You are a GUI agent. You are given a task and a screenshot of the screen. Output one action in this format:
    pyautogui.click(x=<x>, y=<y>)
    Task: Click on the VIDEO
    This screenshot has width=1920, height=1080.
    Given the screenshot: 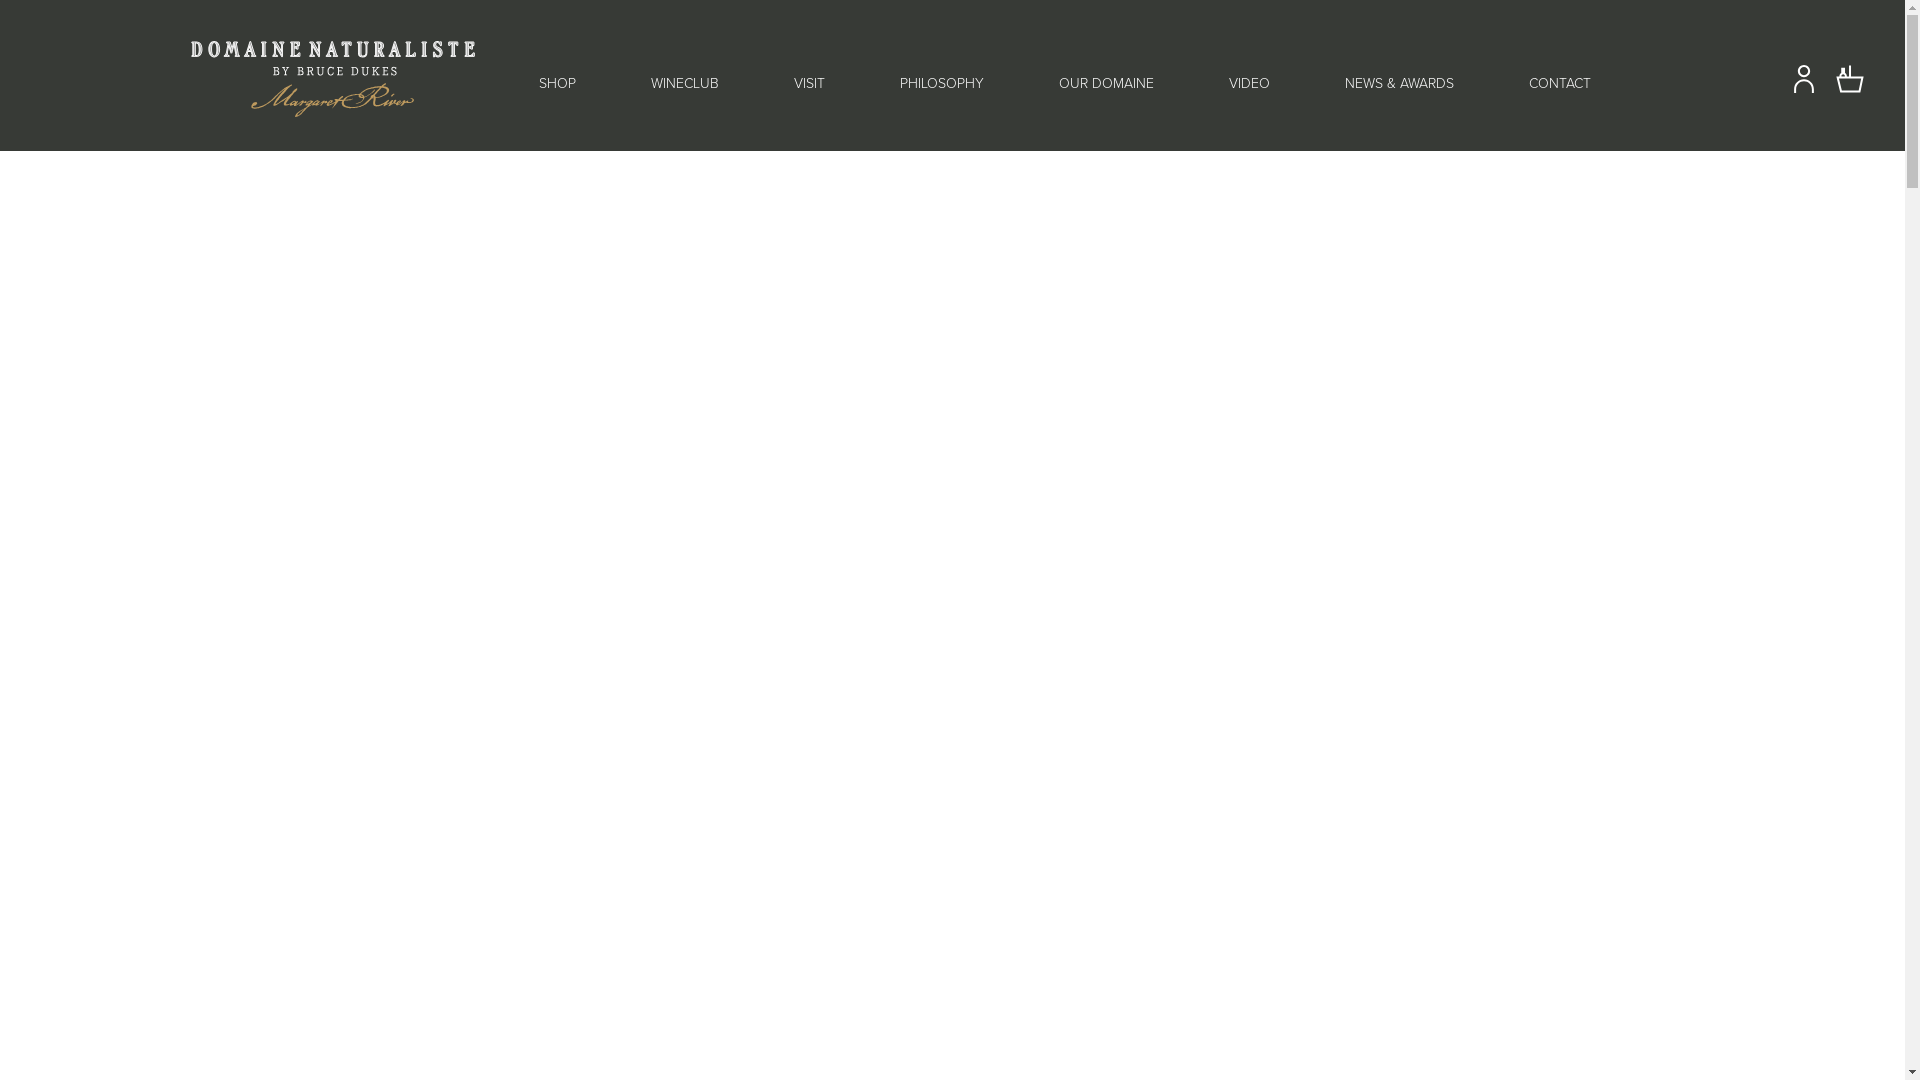 What is the action you would take?
    pyautogui.click(x=1248, y=82)
    